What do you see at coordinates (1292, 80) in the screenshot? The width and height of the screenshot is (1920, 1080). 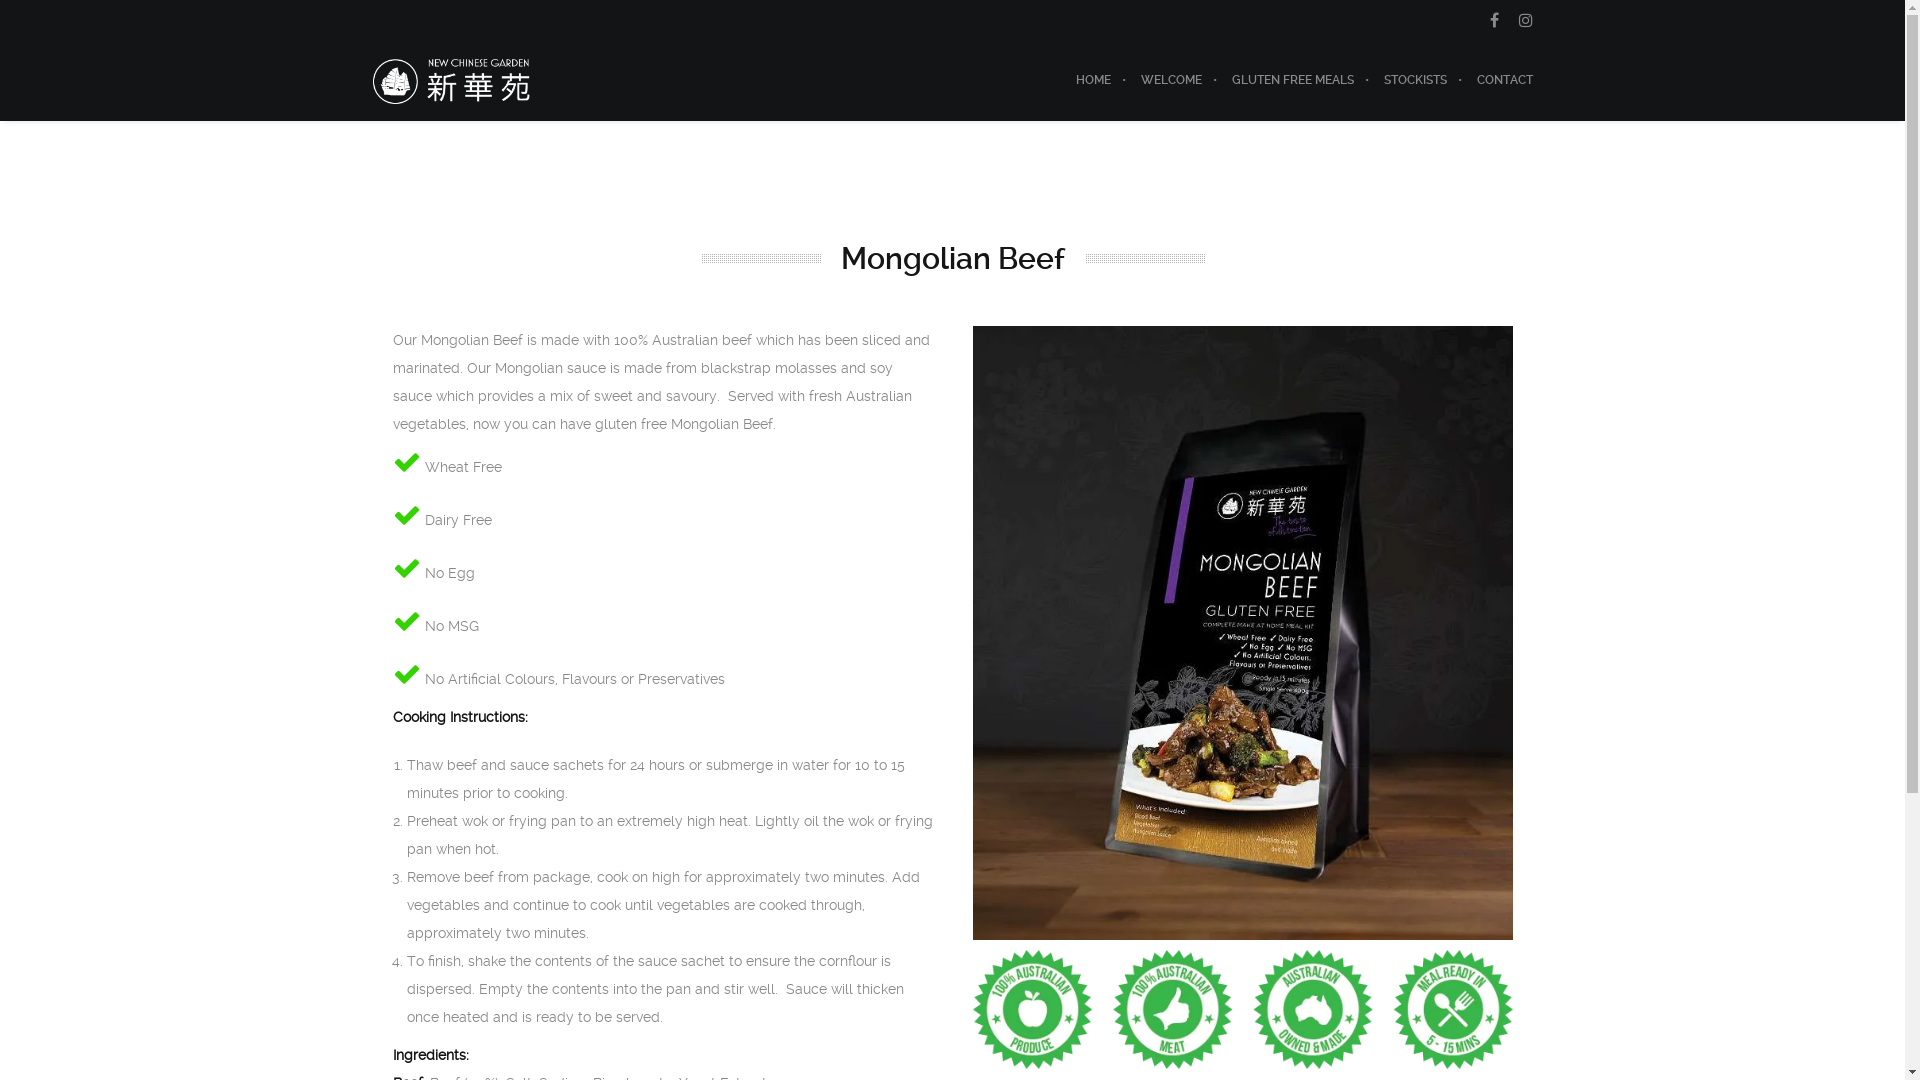 I see `GLUTEN FREE MEALS` at bounding box center [1292, 80].